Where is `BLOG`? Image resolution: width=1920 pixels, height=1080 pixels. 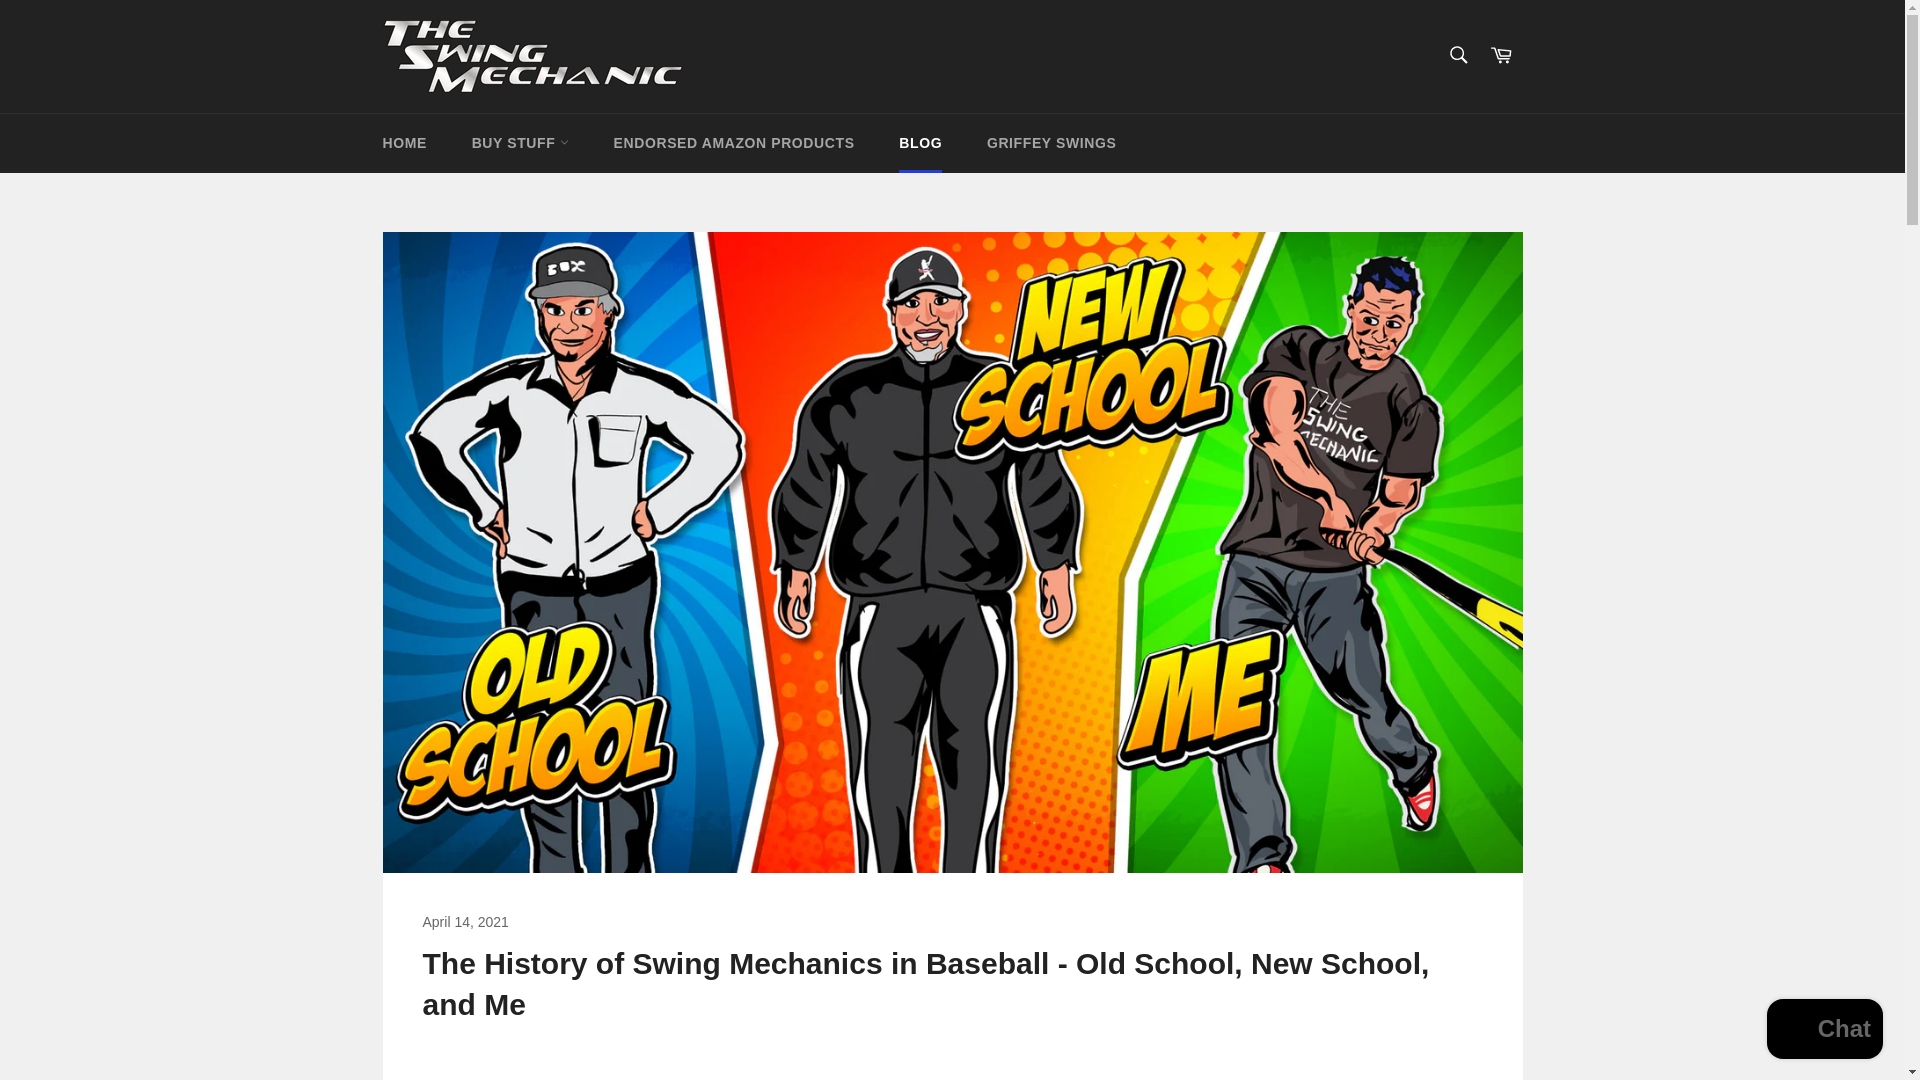
BLOG is located at coordinates (920, 143).